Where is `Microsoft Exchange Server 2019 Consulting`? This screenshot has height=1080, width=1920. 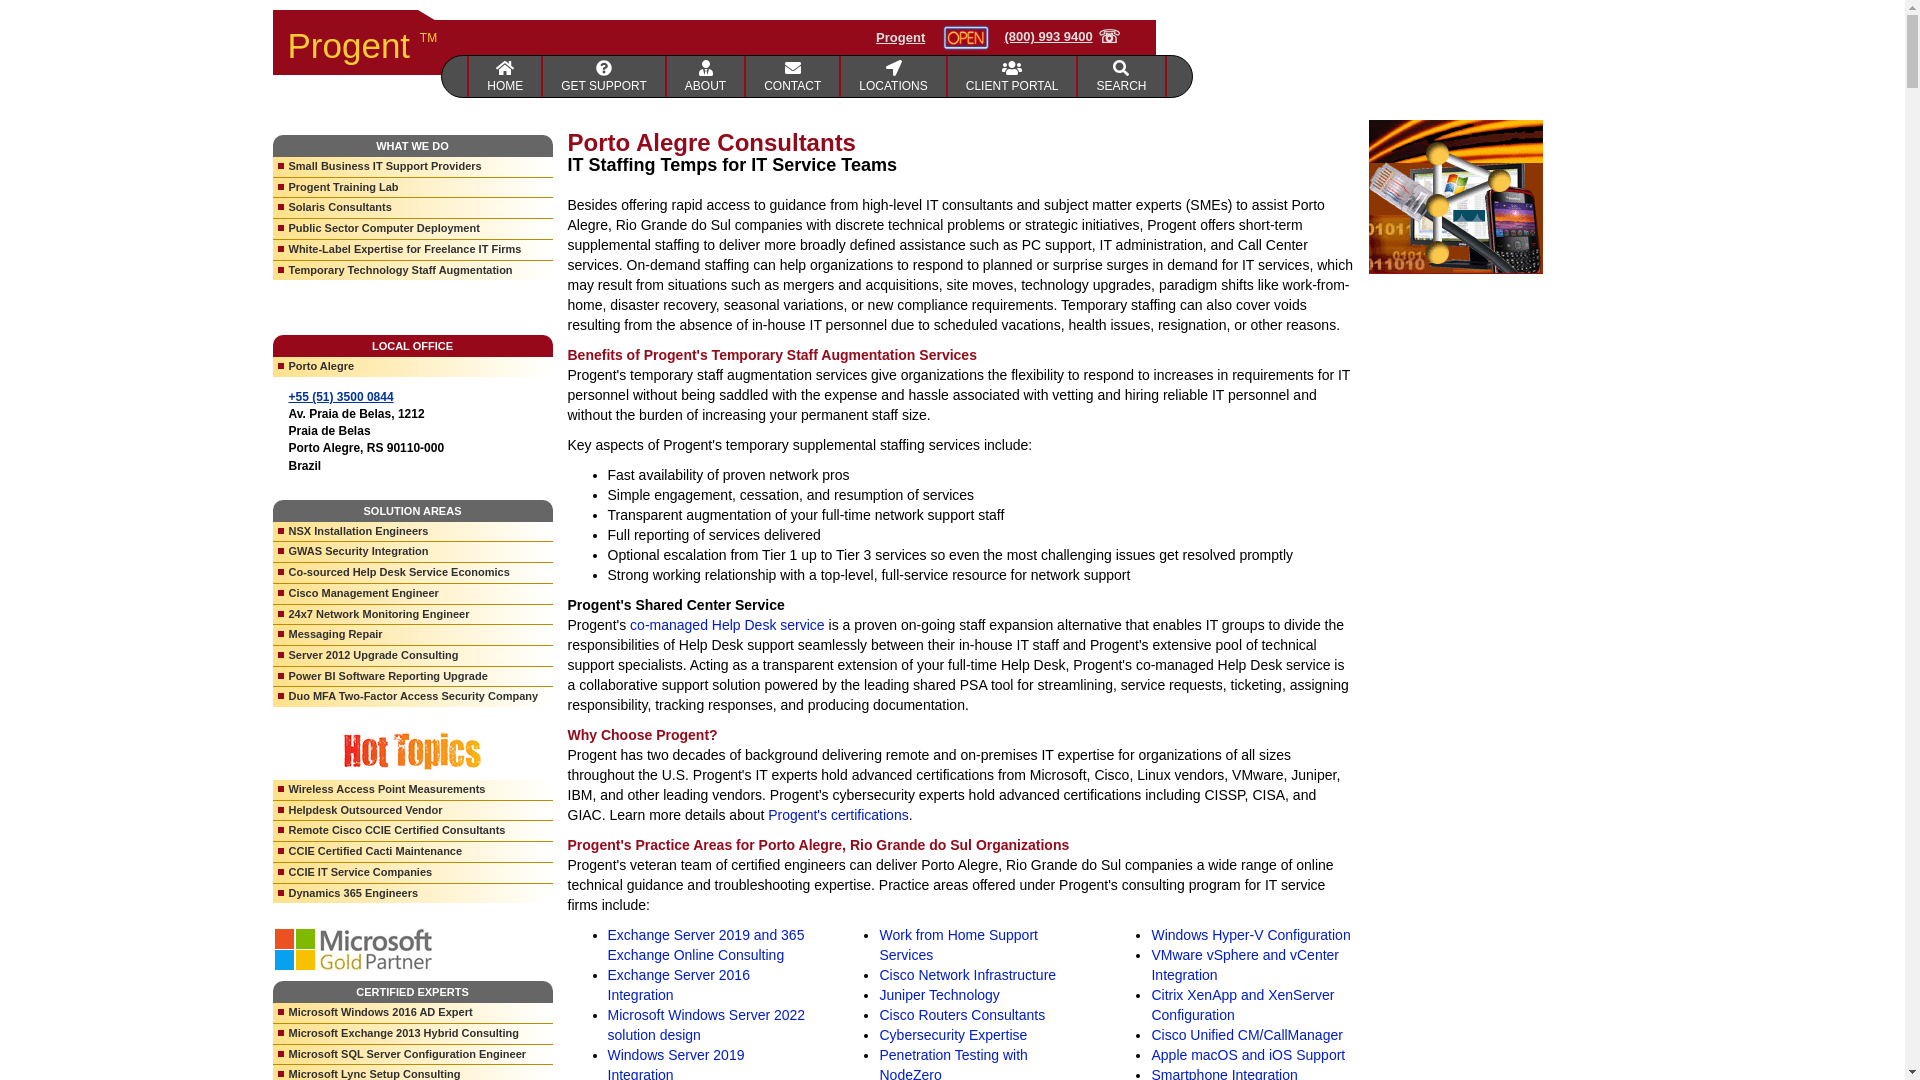 Microsoft Exchange Server 2019 Consulting is located at coordinates (706, 944).